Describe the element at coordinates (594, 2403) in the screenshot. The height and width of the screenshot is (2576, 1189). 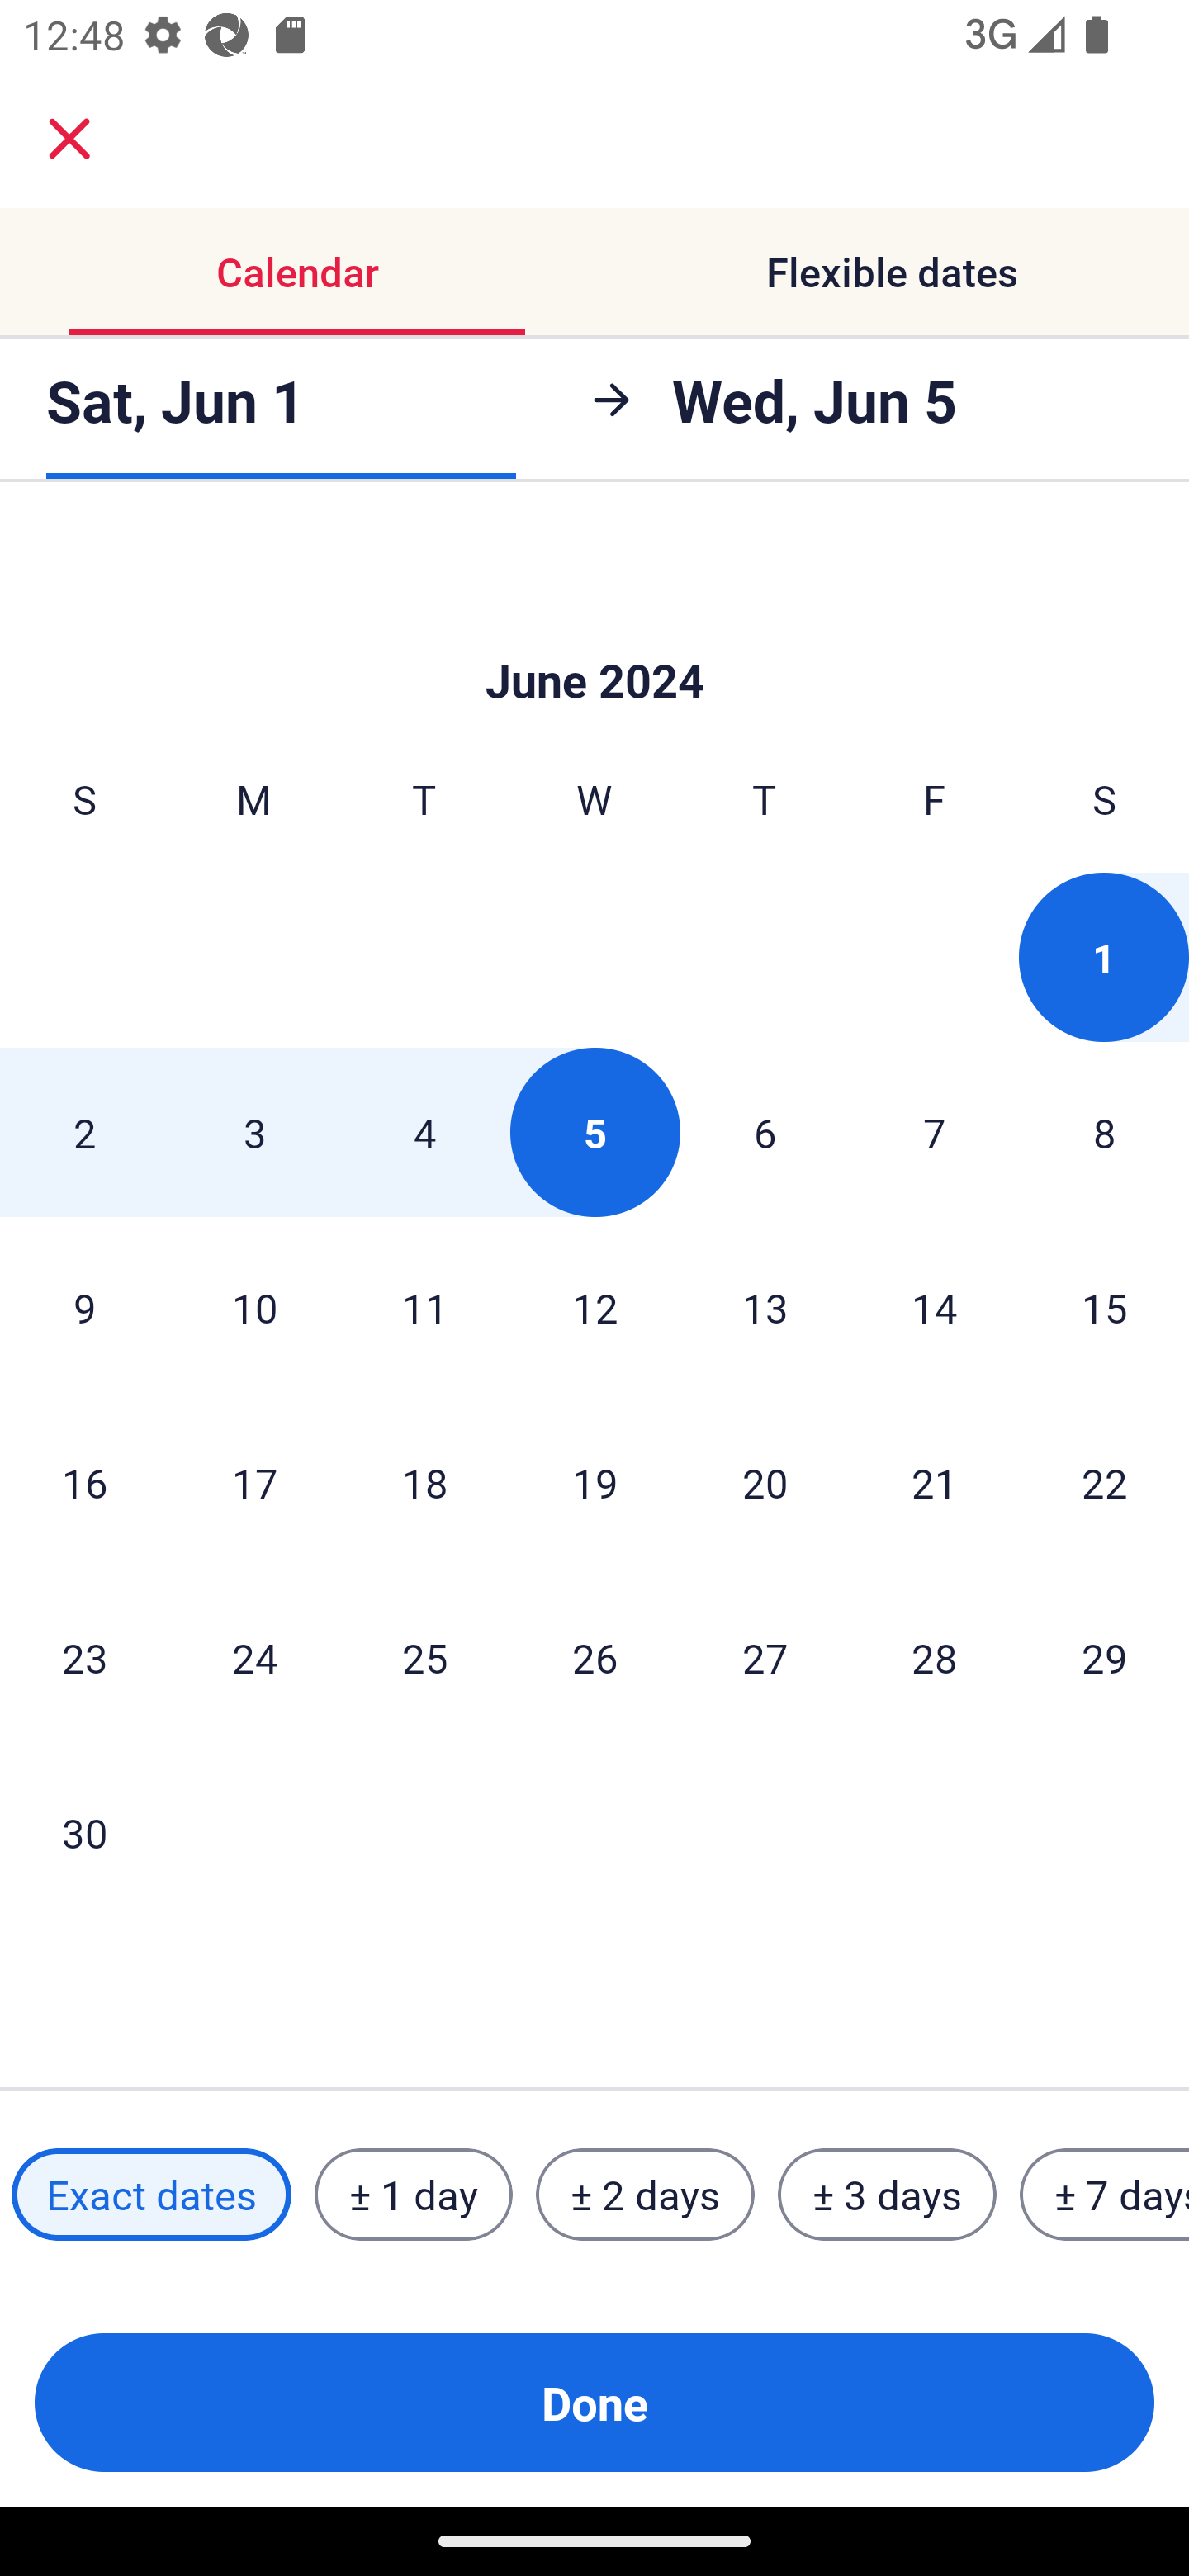
I see `Done` at that location.